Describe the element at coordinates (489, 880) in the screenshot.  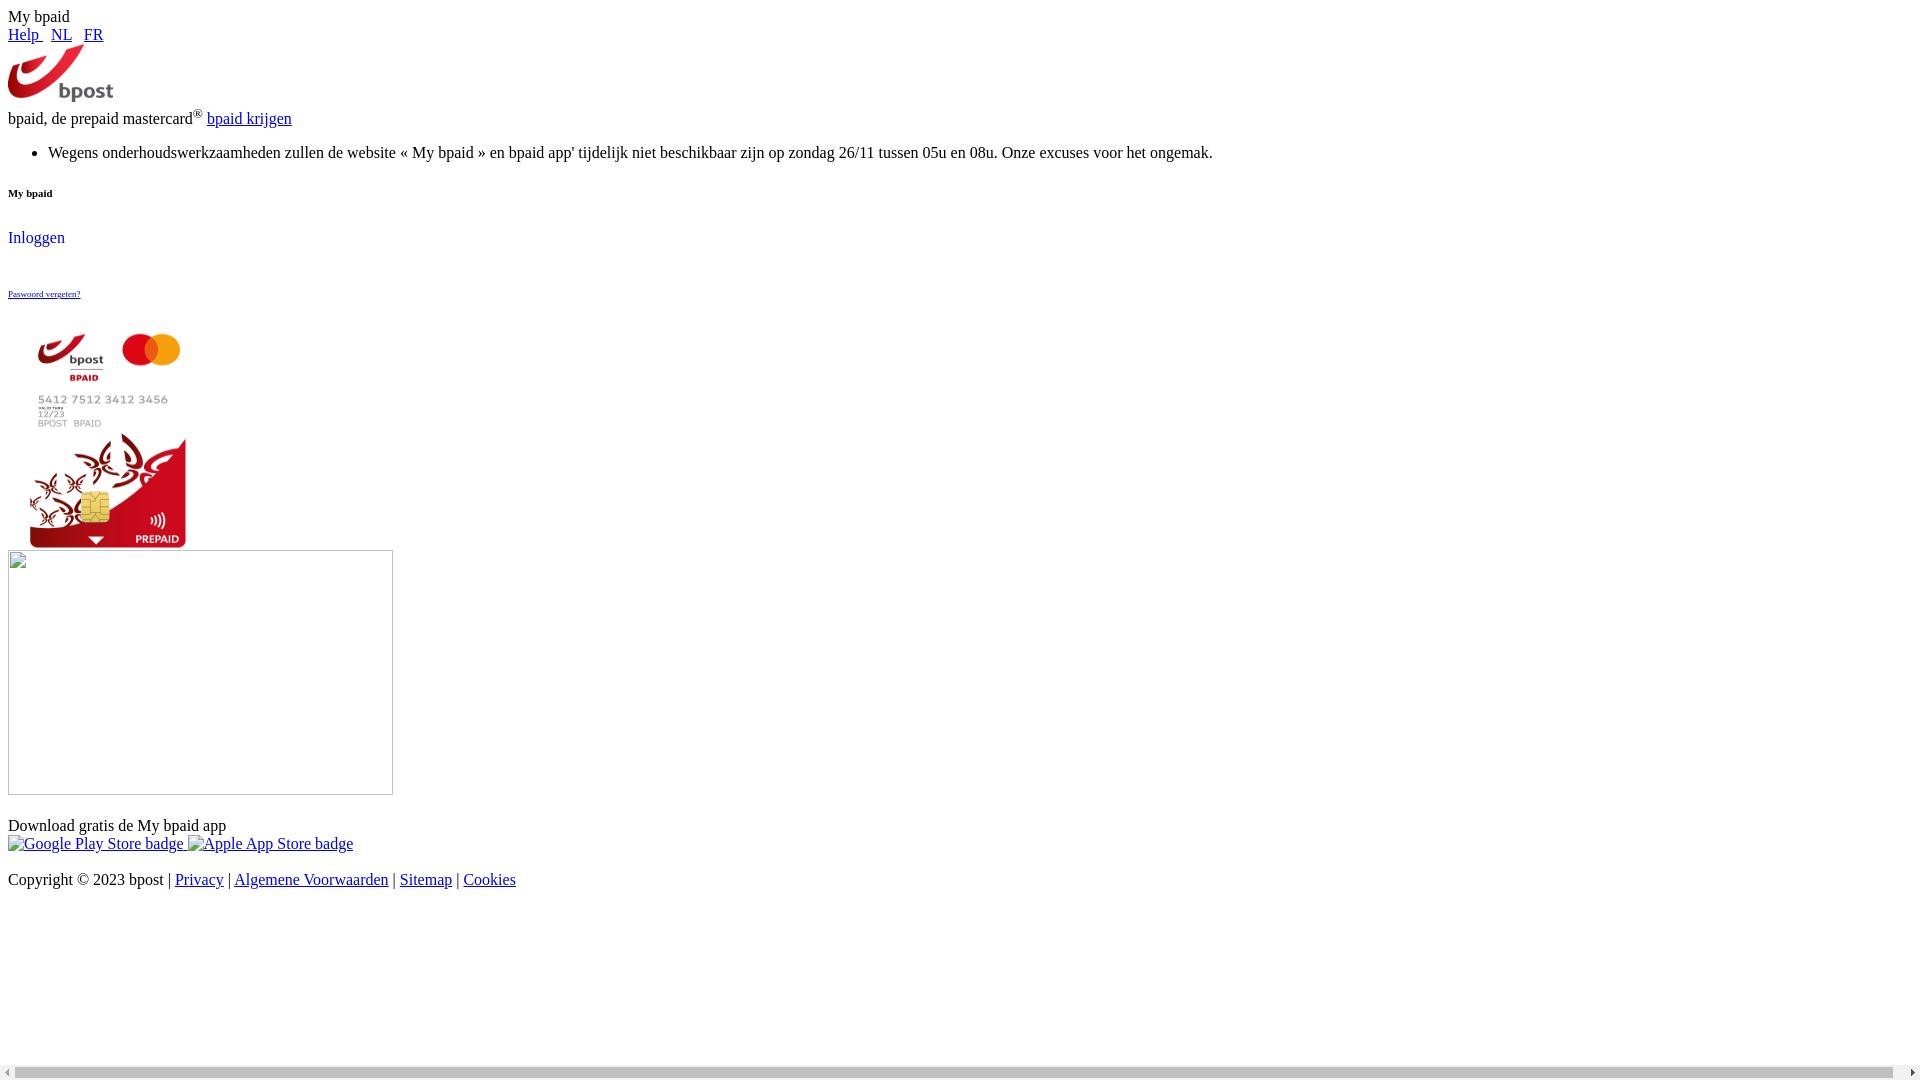
I see `Cookies` at that location.